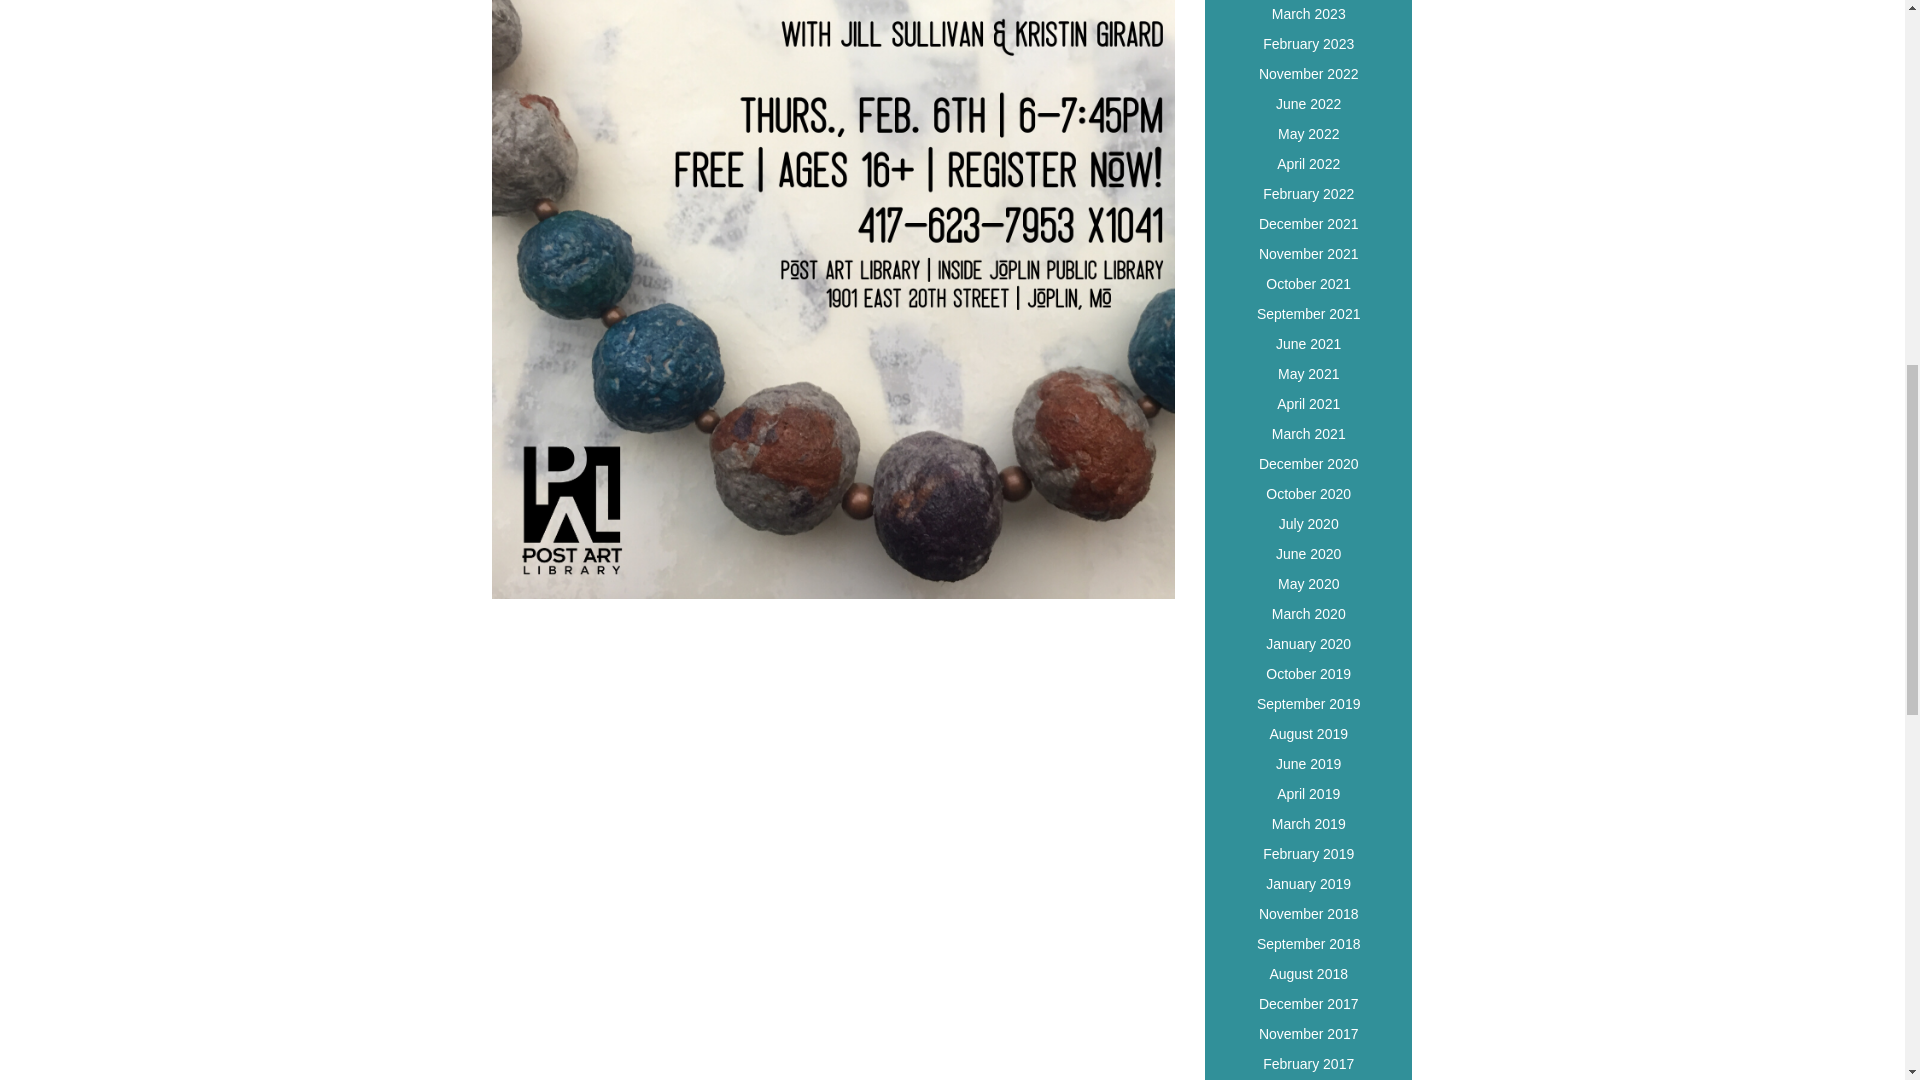  I want to click on June 2021, so click(1308, 346).